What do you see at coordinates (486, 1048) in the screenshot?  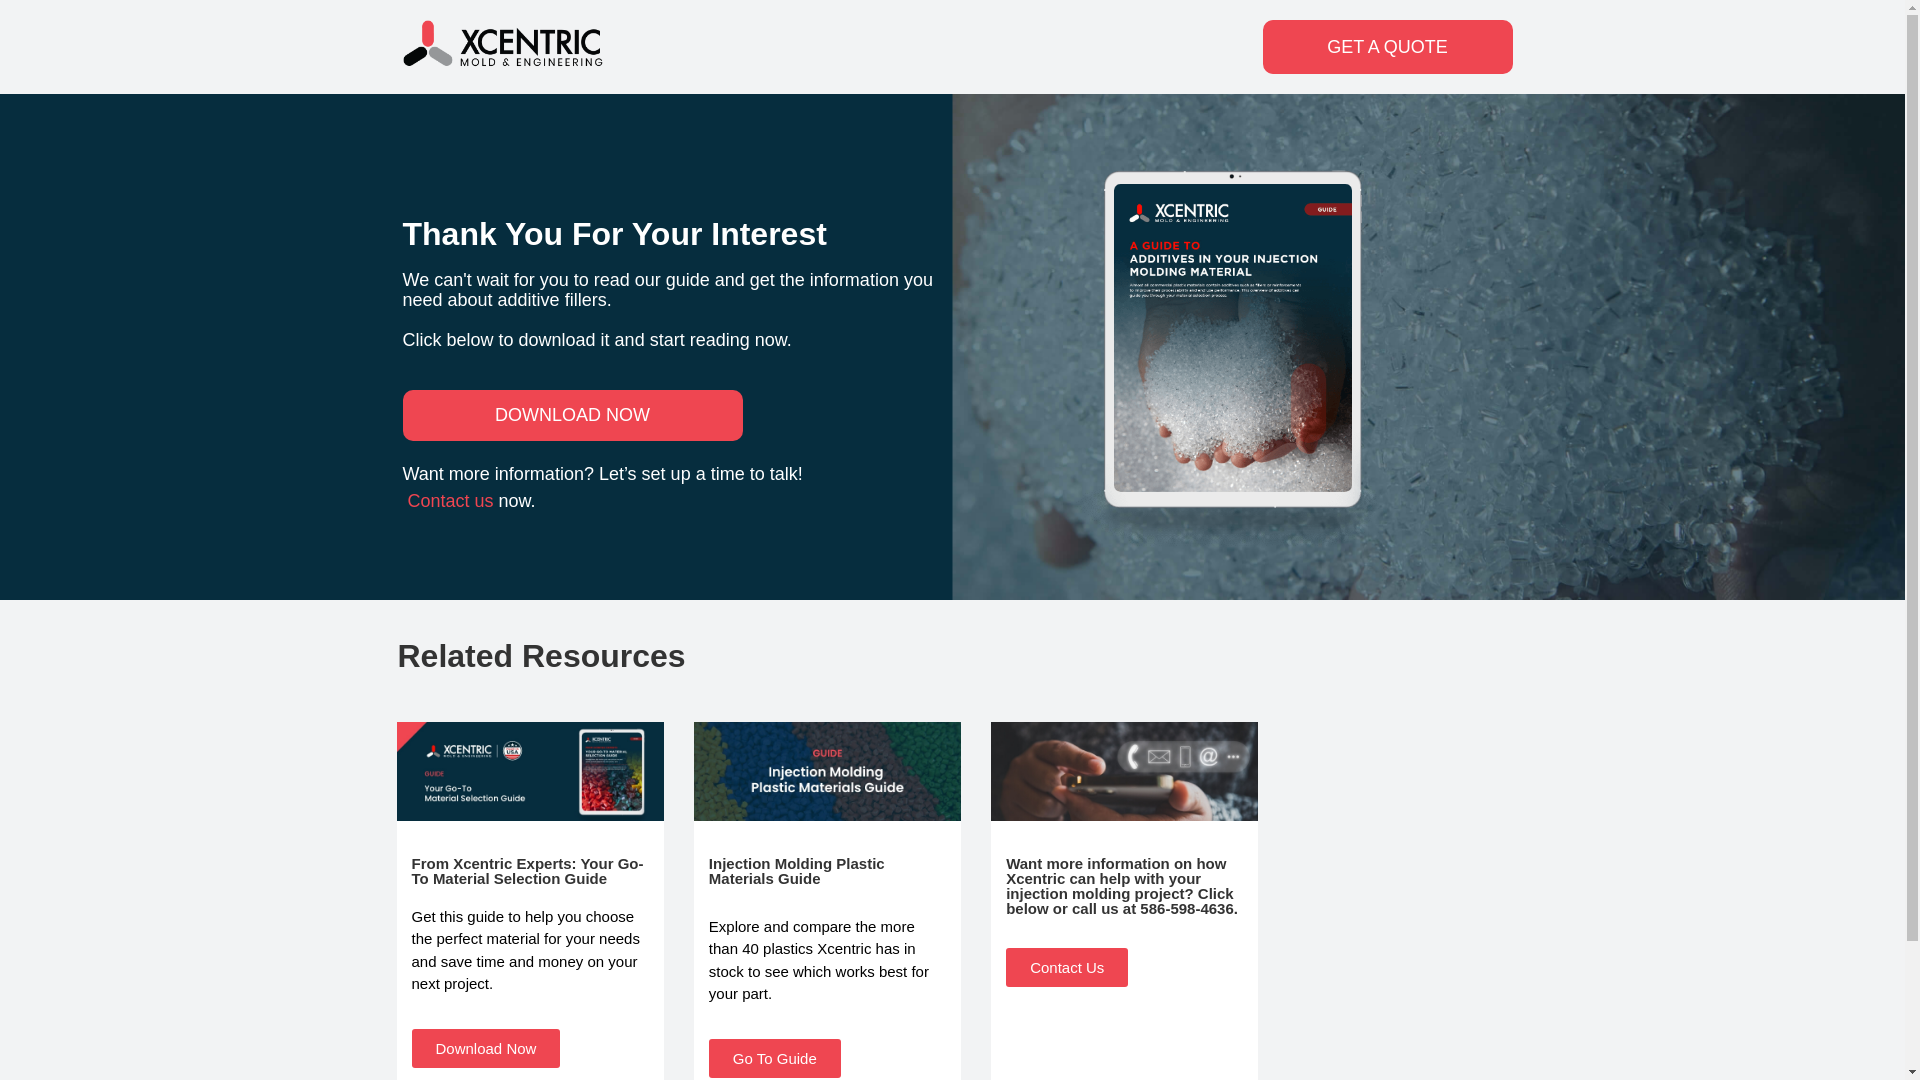 I see `Download Now` at bounding box center [486, 1048].